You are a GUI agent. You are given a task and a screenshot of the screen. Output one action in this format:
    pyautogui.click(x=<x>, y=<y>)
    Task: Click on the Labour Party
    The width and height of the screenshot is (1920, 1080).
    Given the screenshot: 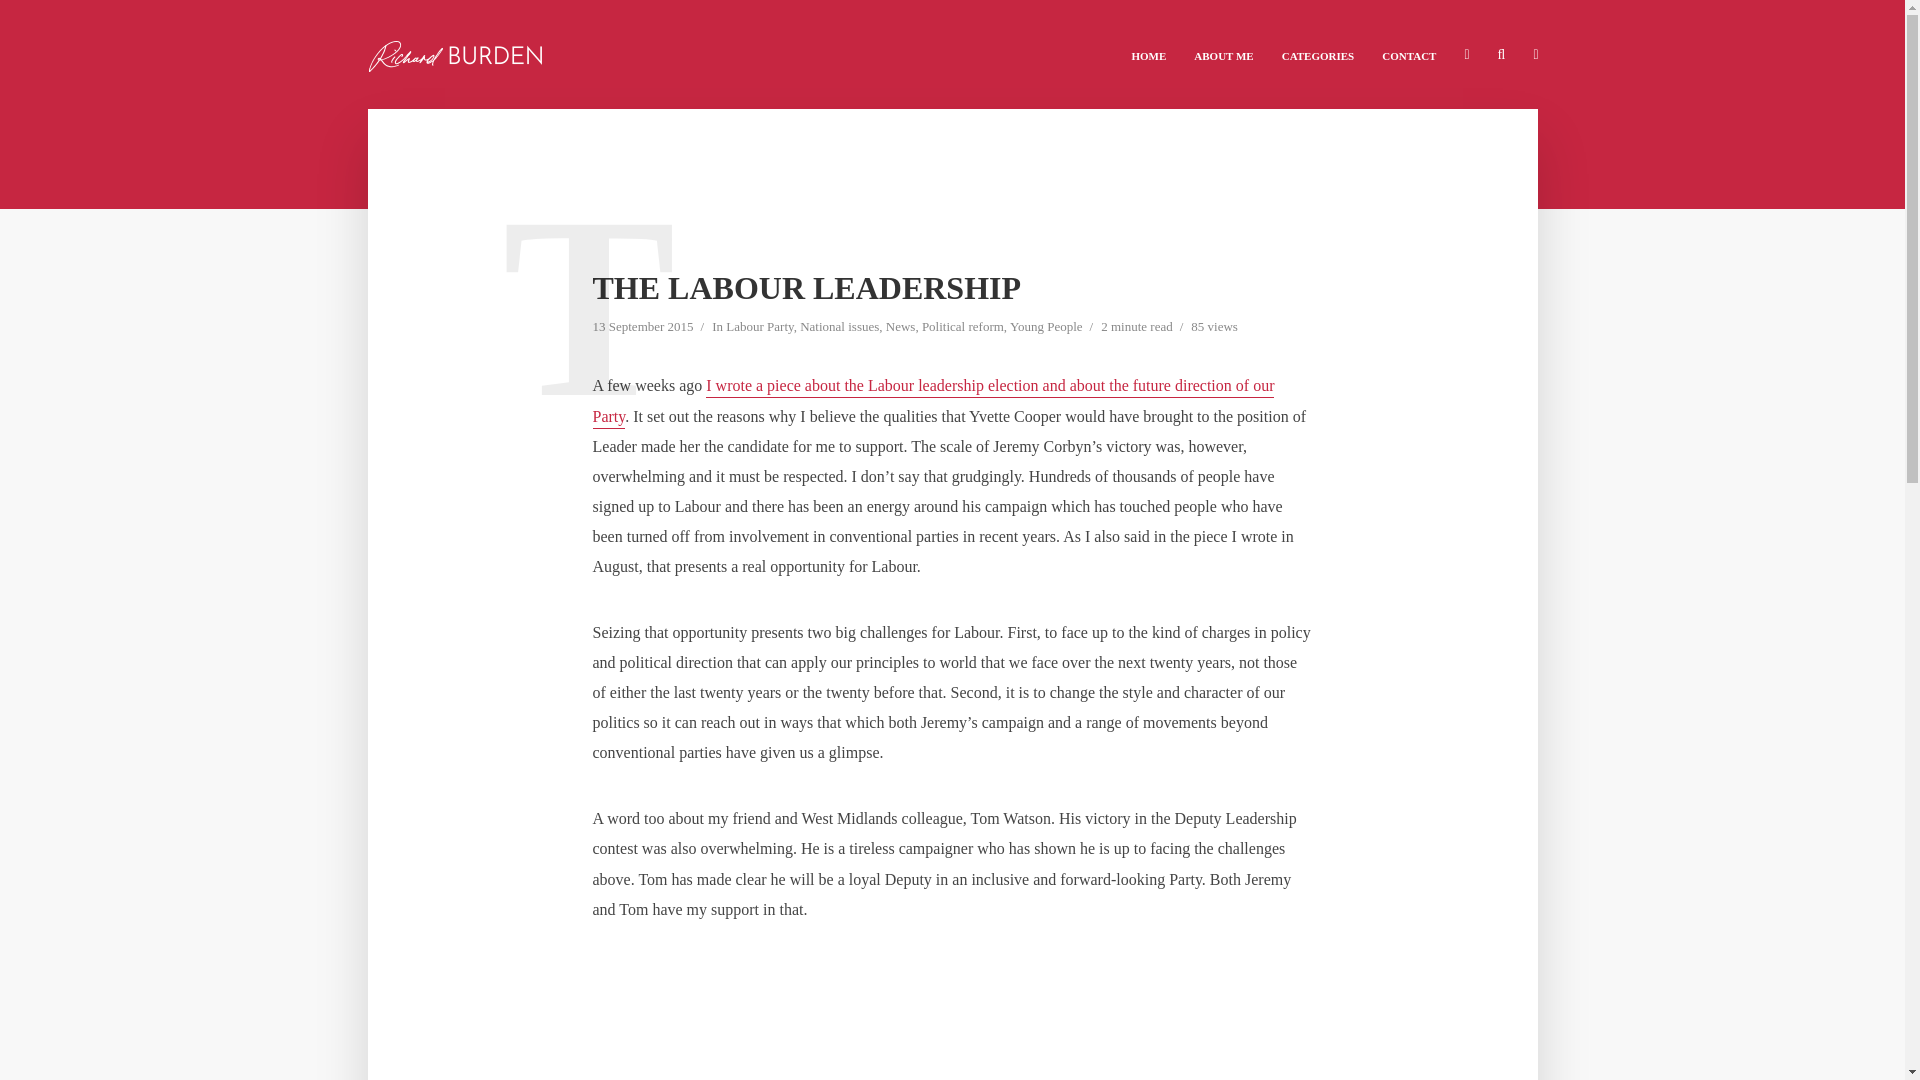 What is the action you would take?
    pyautogui.click(x=758, y=328)
    